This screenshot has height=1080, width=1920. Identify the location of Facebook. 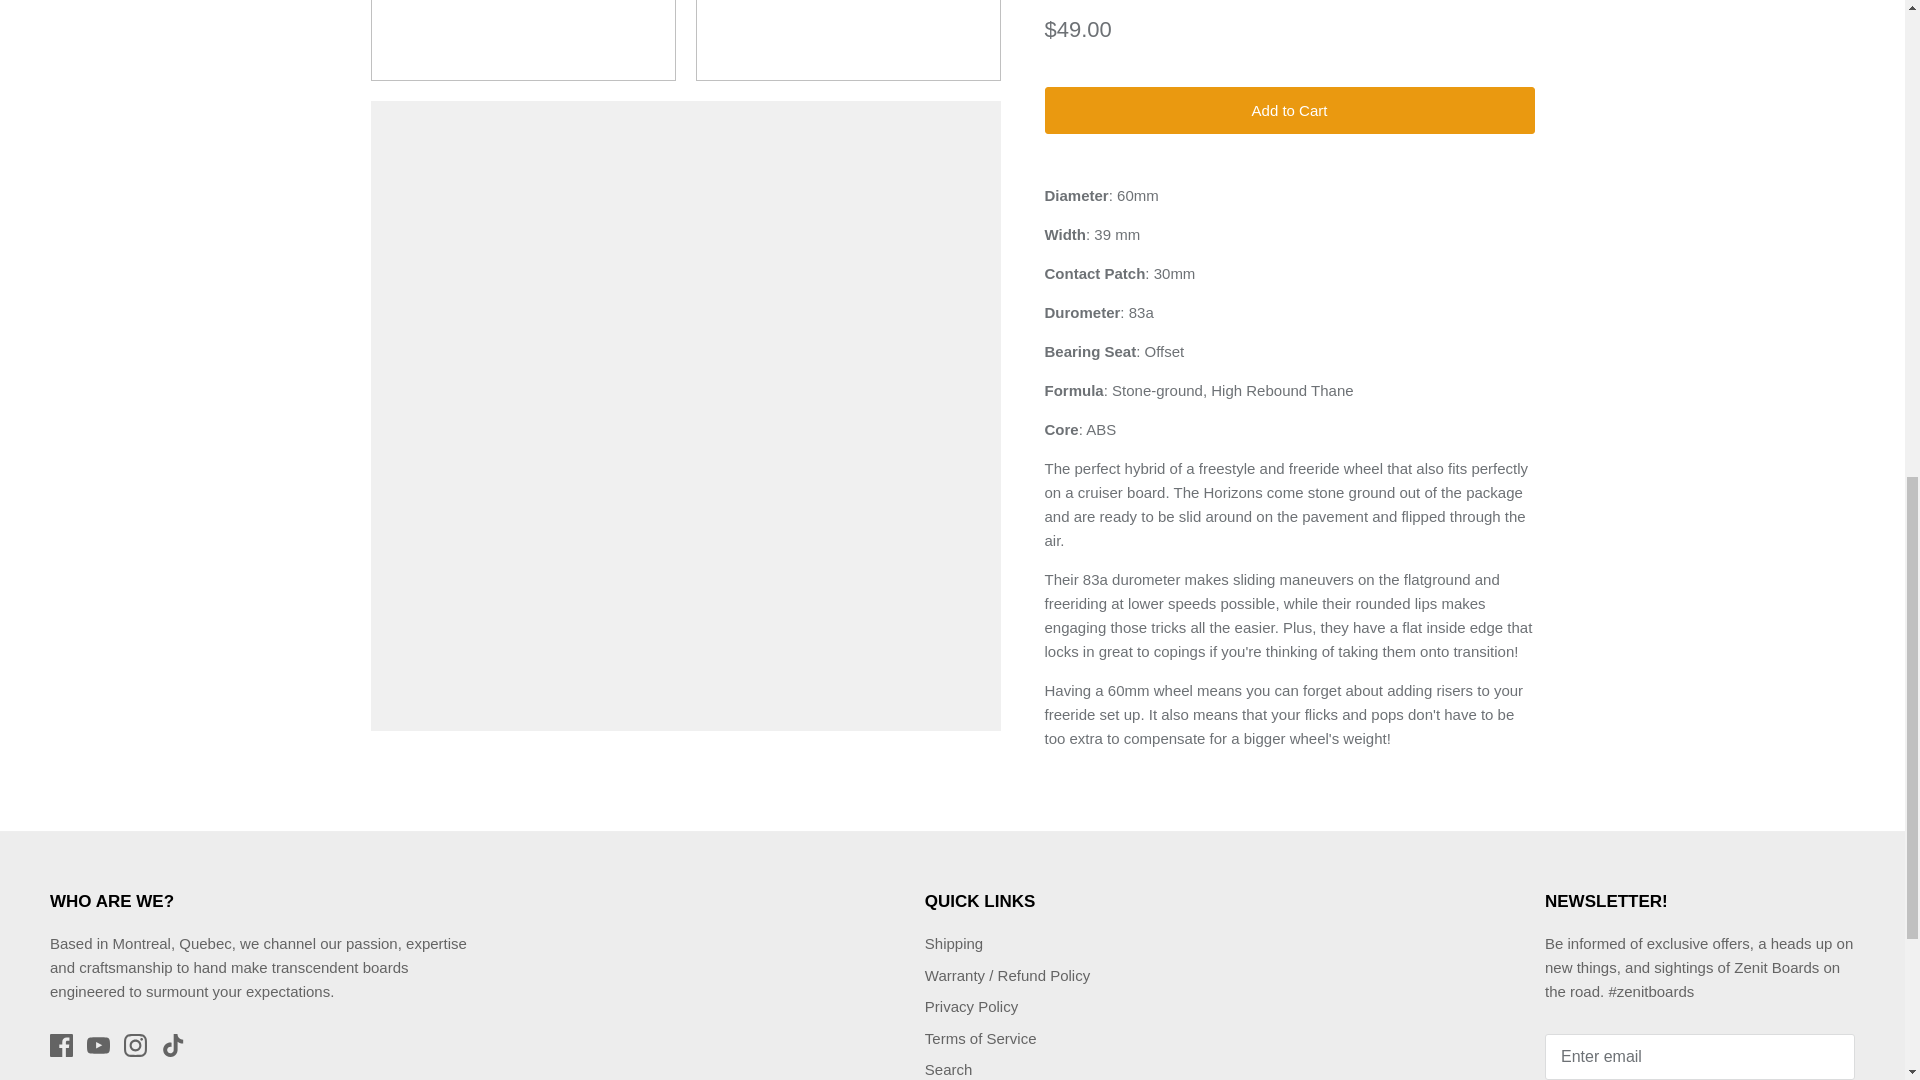
(60, 1045).